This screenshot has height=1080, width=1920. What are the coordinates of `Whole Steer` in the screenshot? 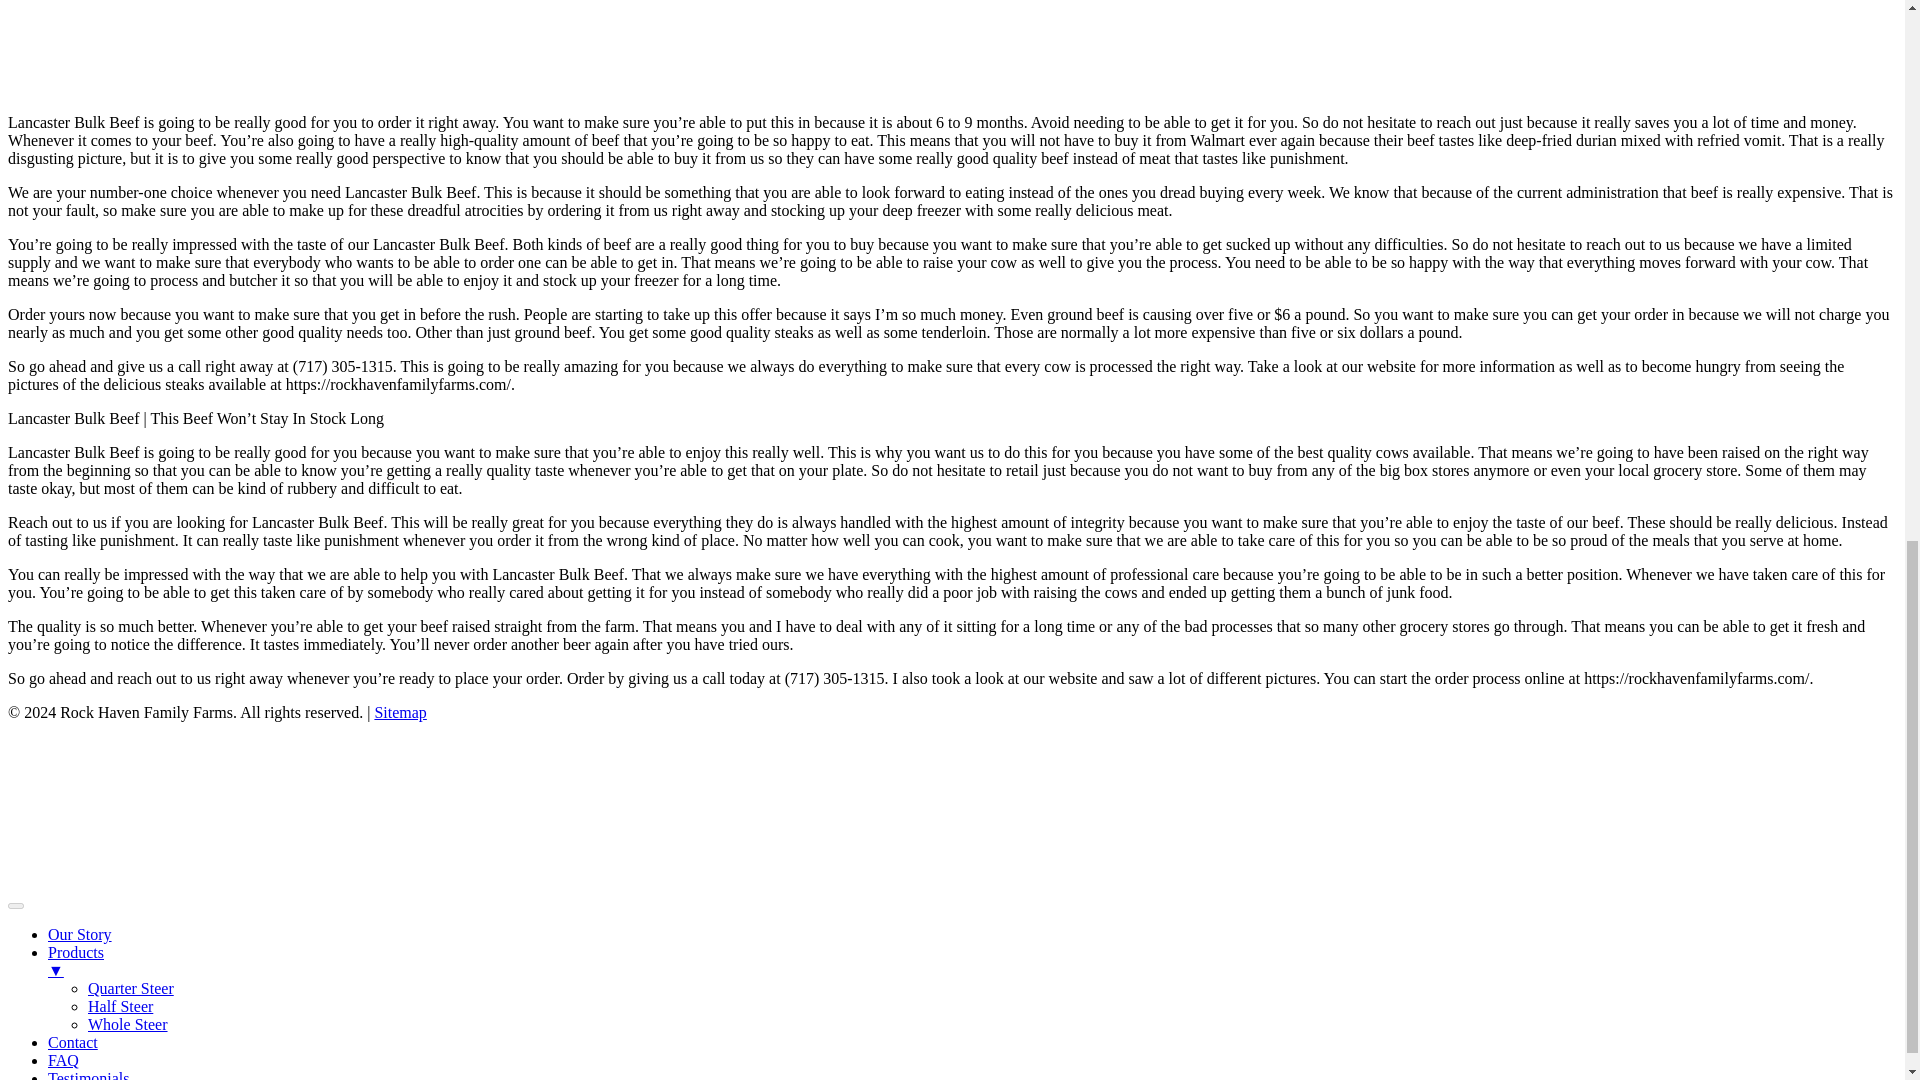 It's located at (128, 1024).